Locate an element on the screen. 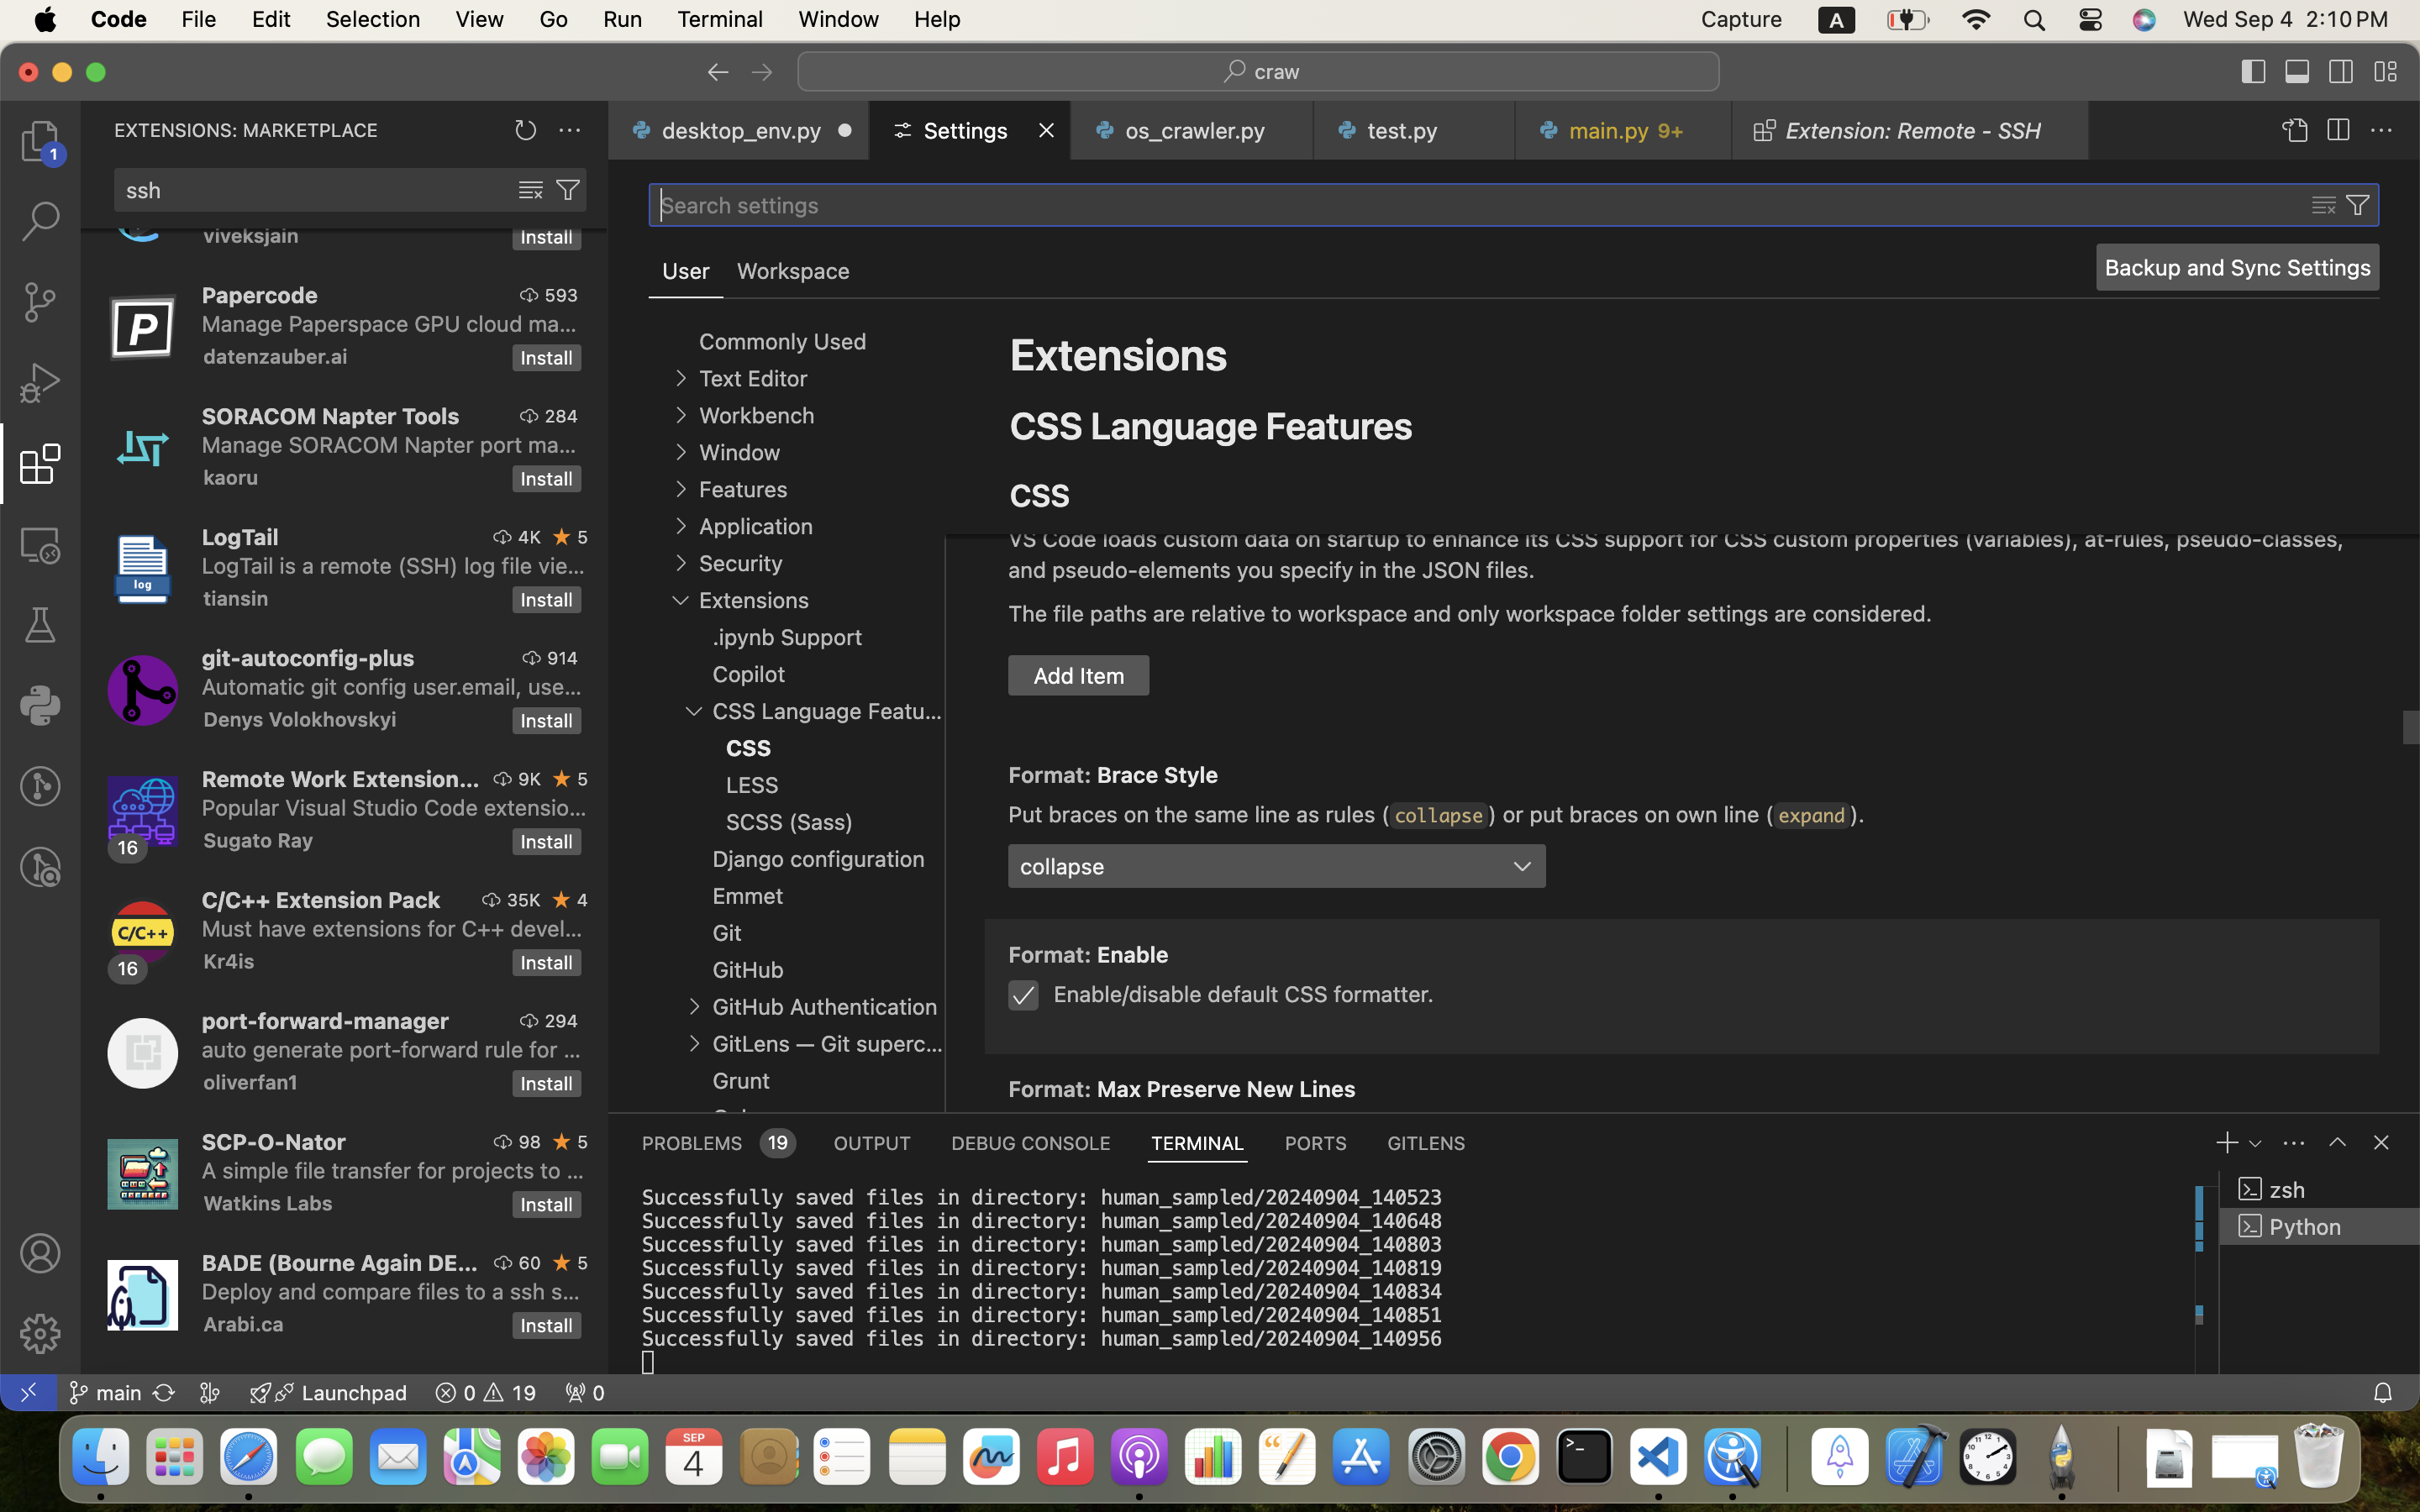  0 DEBUG CONSOLE is located at coordinates (1031, 1142).